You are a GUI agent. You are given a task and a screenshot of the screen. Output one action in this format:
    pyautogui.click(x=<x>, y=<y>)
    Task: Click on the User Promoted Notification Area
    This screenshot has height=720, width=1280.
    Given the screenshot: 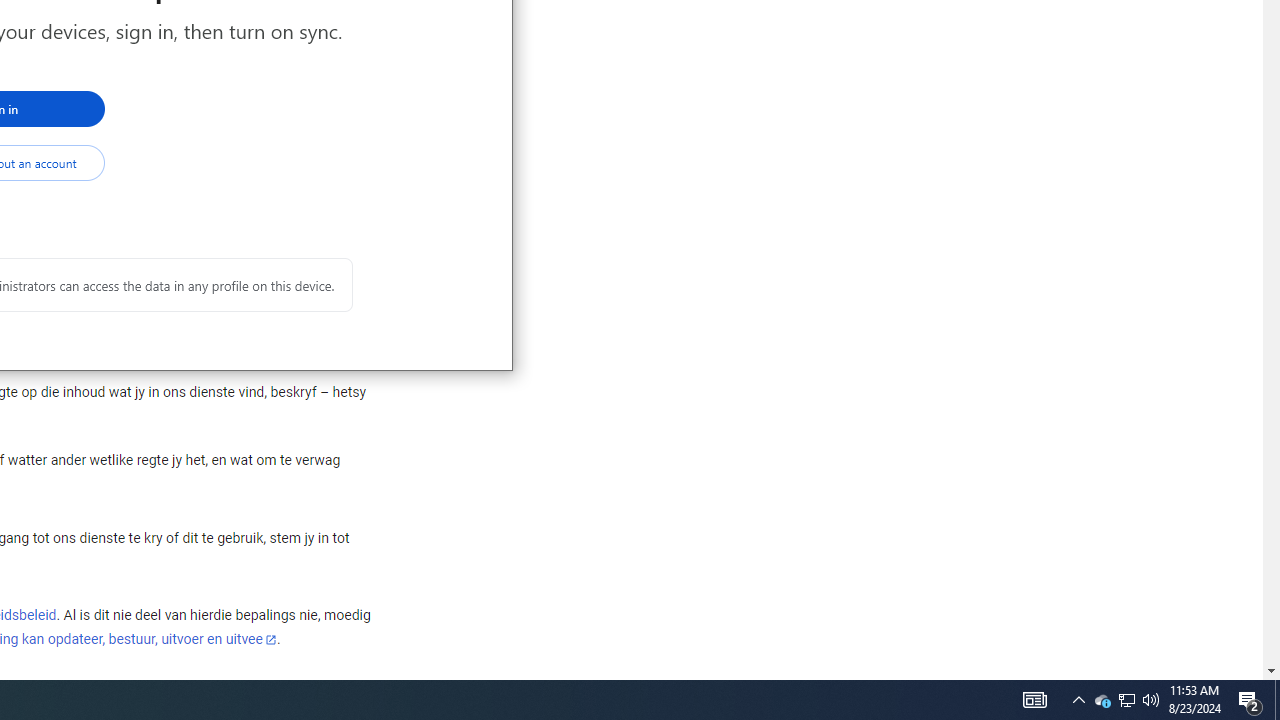 What is the action you would take?
    pyautogui.click(x=1126, y=700)
    